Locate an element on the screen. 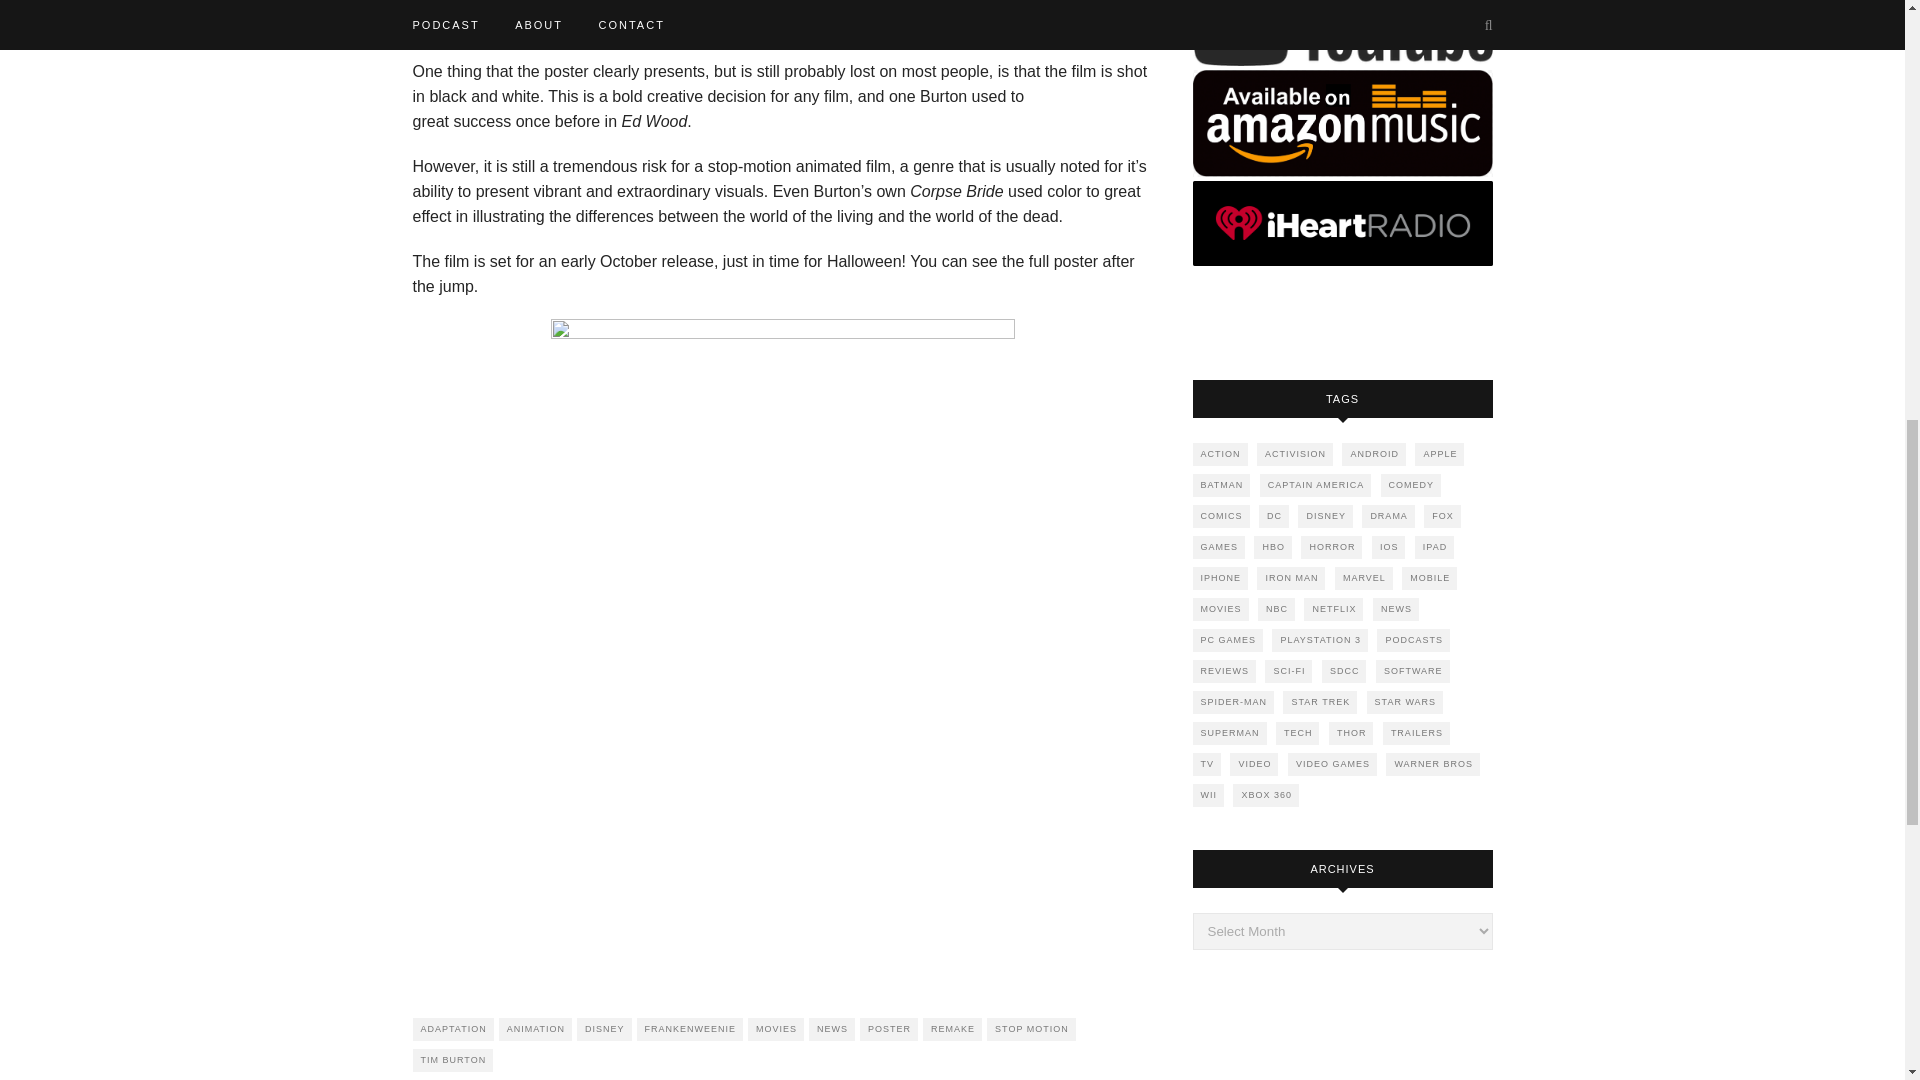  TIM BURTON is located at coordinates (452, 1060).